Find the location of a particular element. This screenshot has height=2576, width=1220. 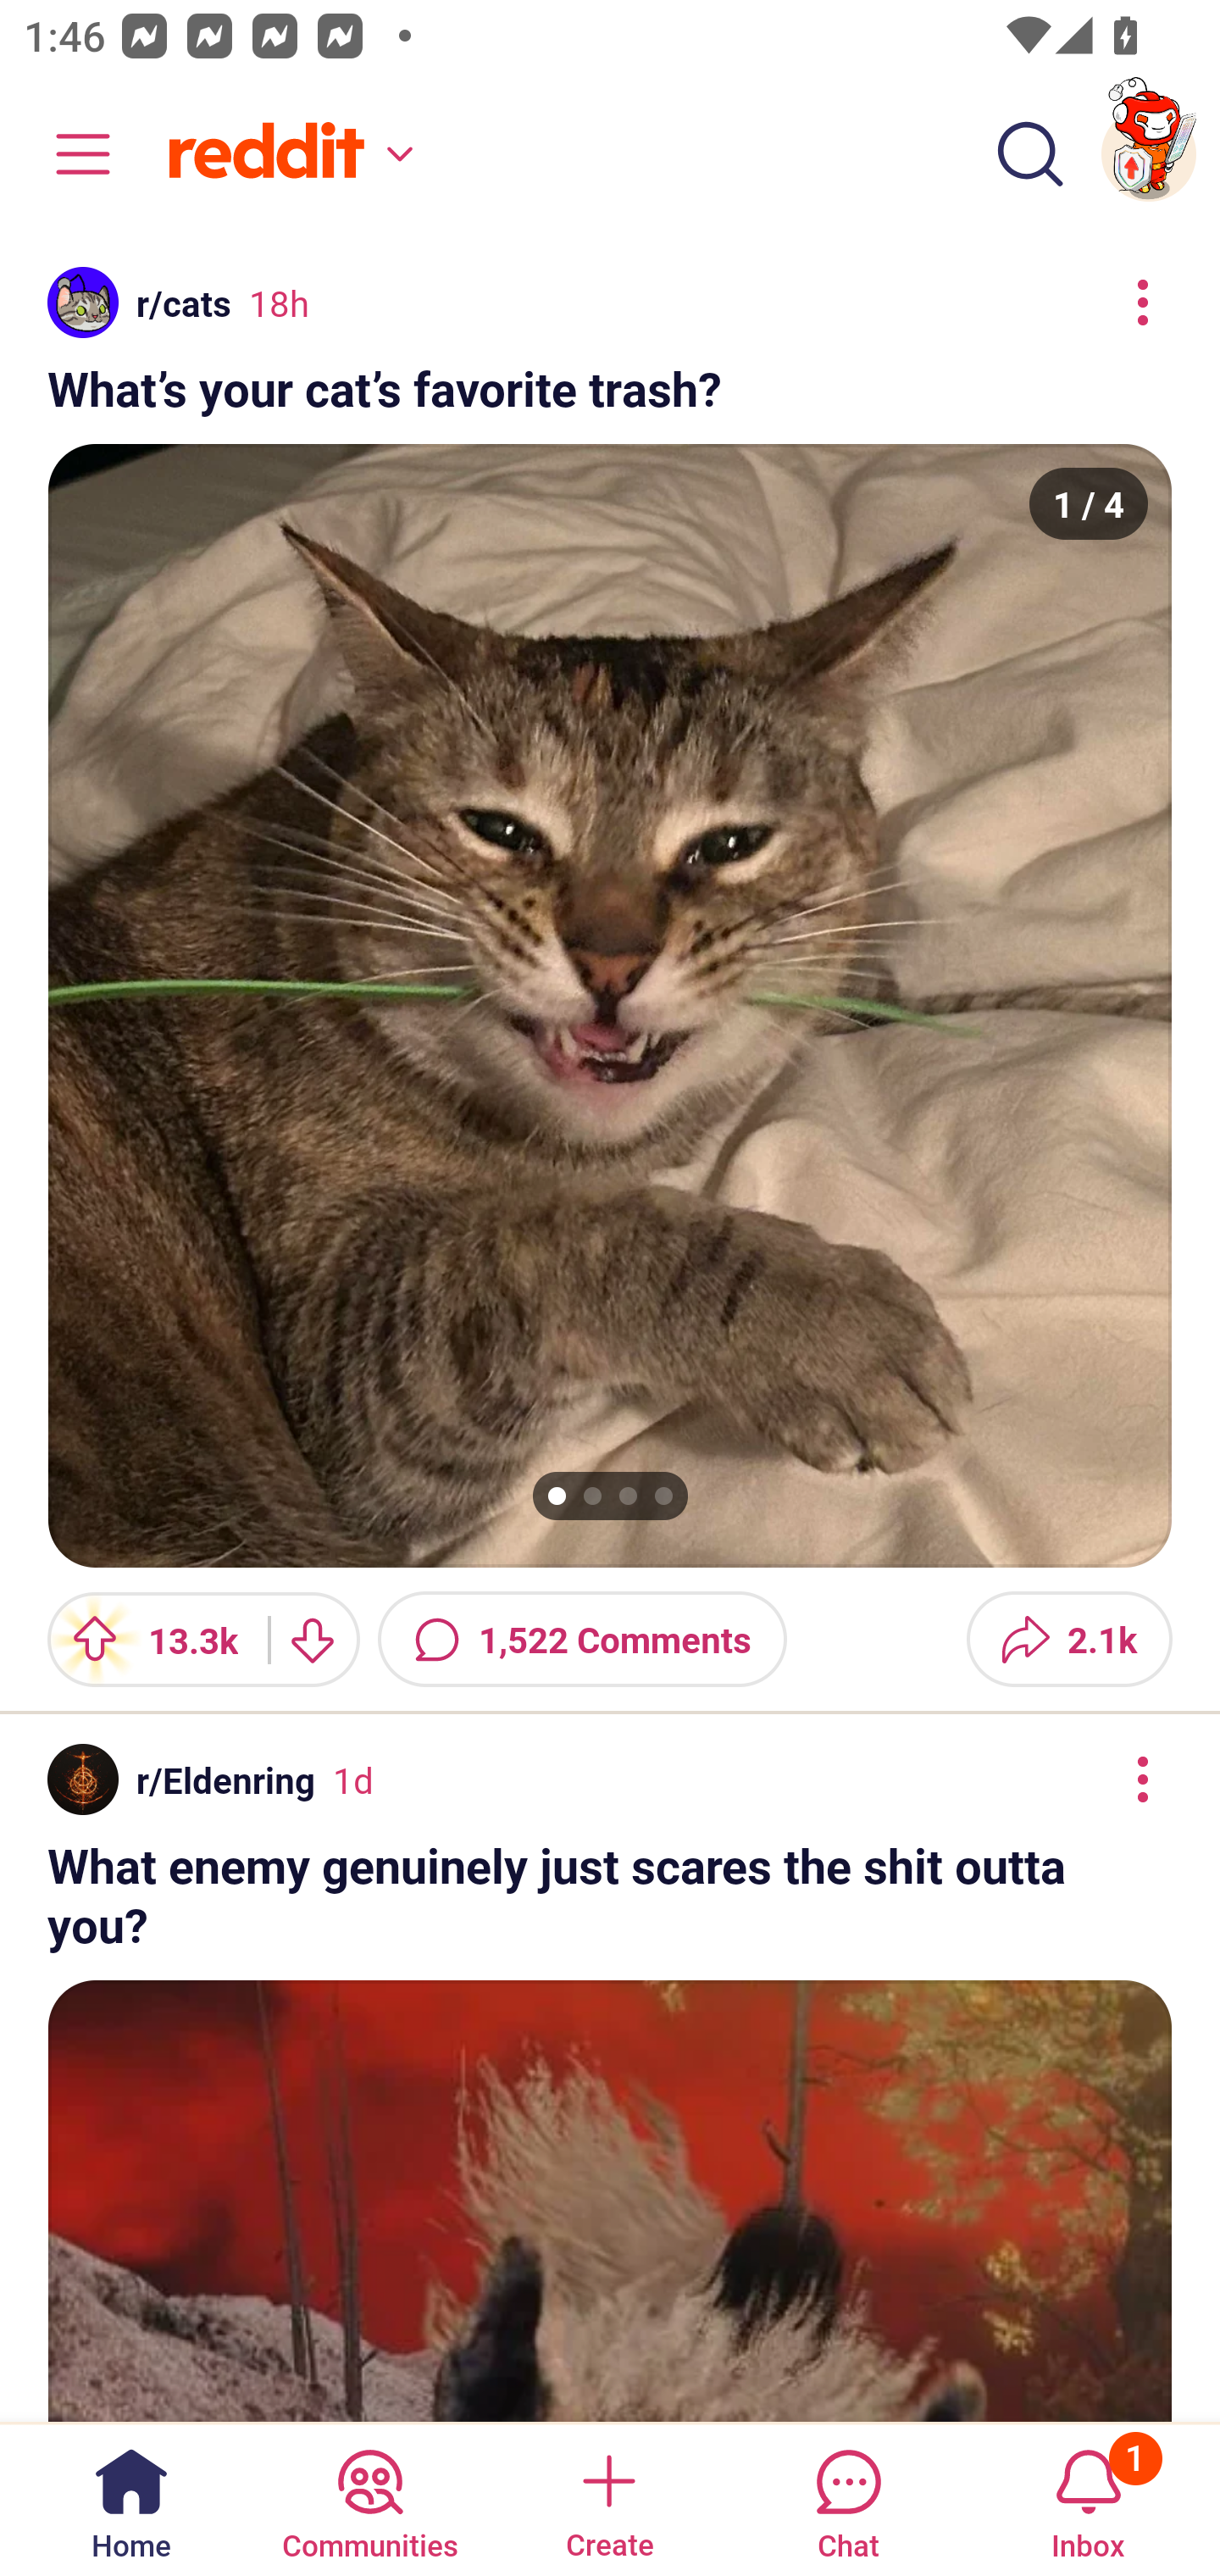

Home is located at coordinates (131, 2498).